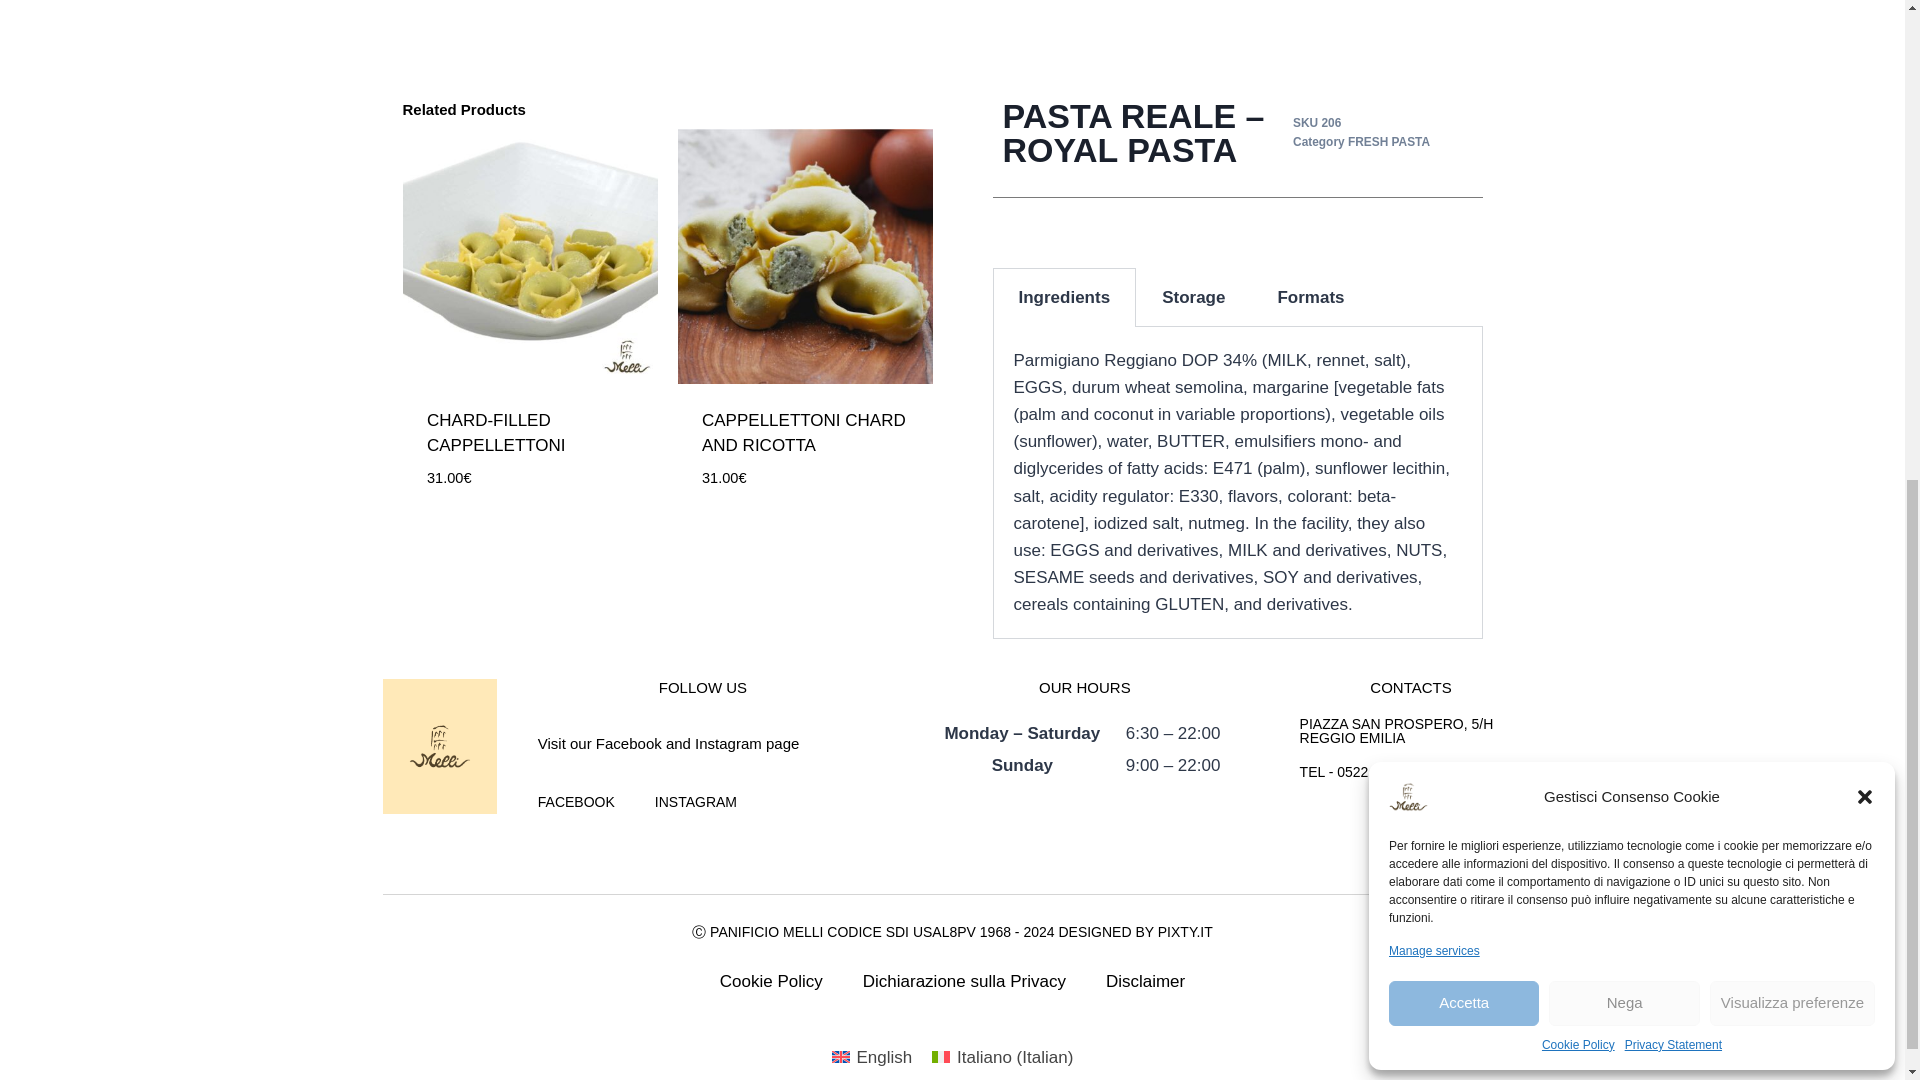  What do you see at coordinates (1624, 120) in the screenshot?
I see `Nega` at bounding box center [1624, 120].